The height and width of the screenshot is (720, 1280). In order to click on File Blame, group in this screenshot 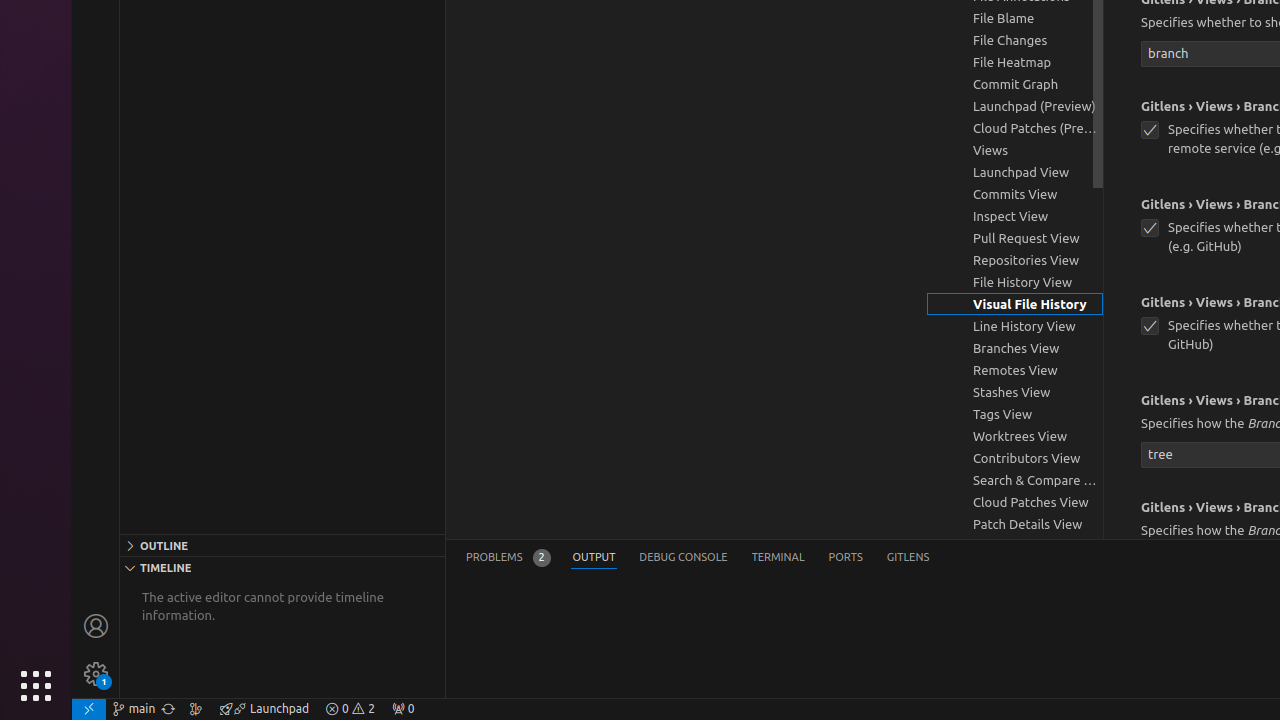, I will do `click(1015, 18)`.